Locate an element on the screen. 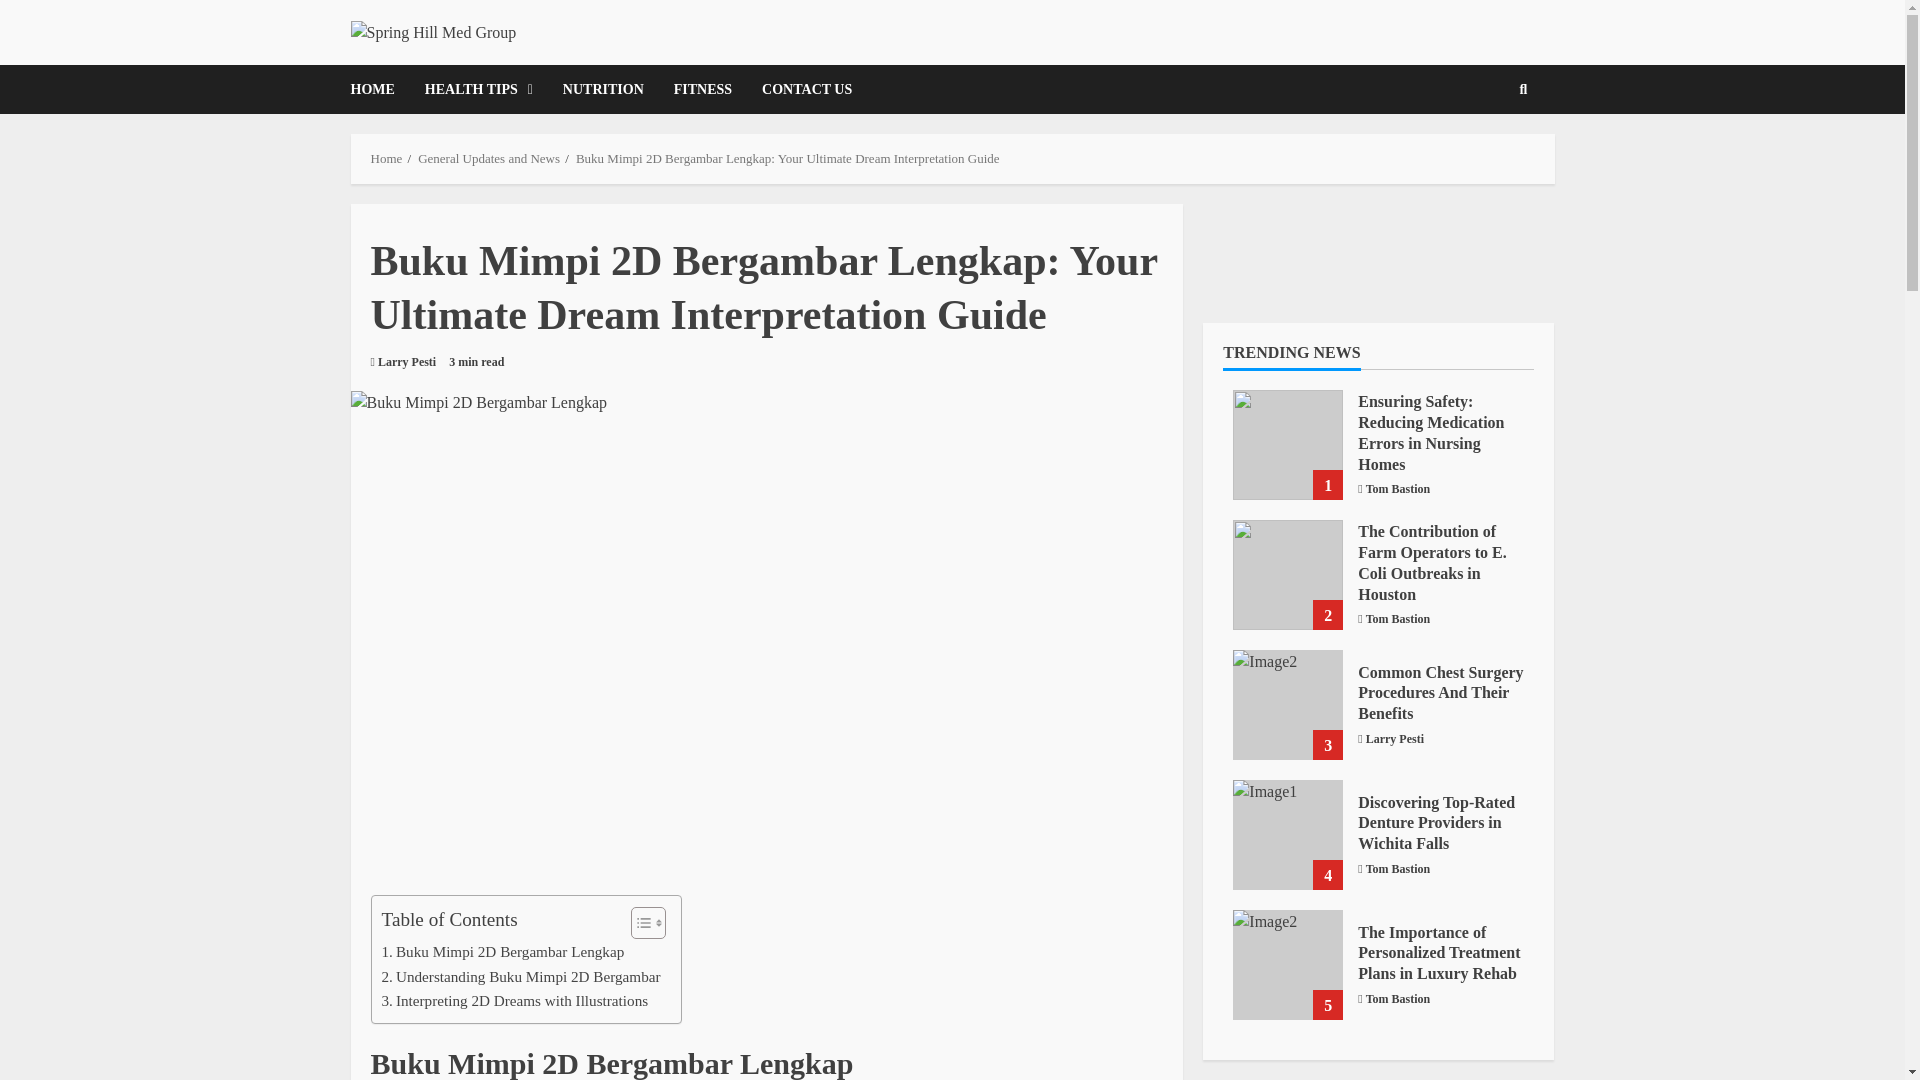 The height and width of the screenshot is (1080, 1920). Buku Mimpi 2D Bergambar Lengkap is located at coordinates (504, 952).